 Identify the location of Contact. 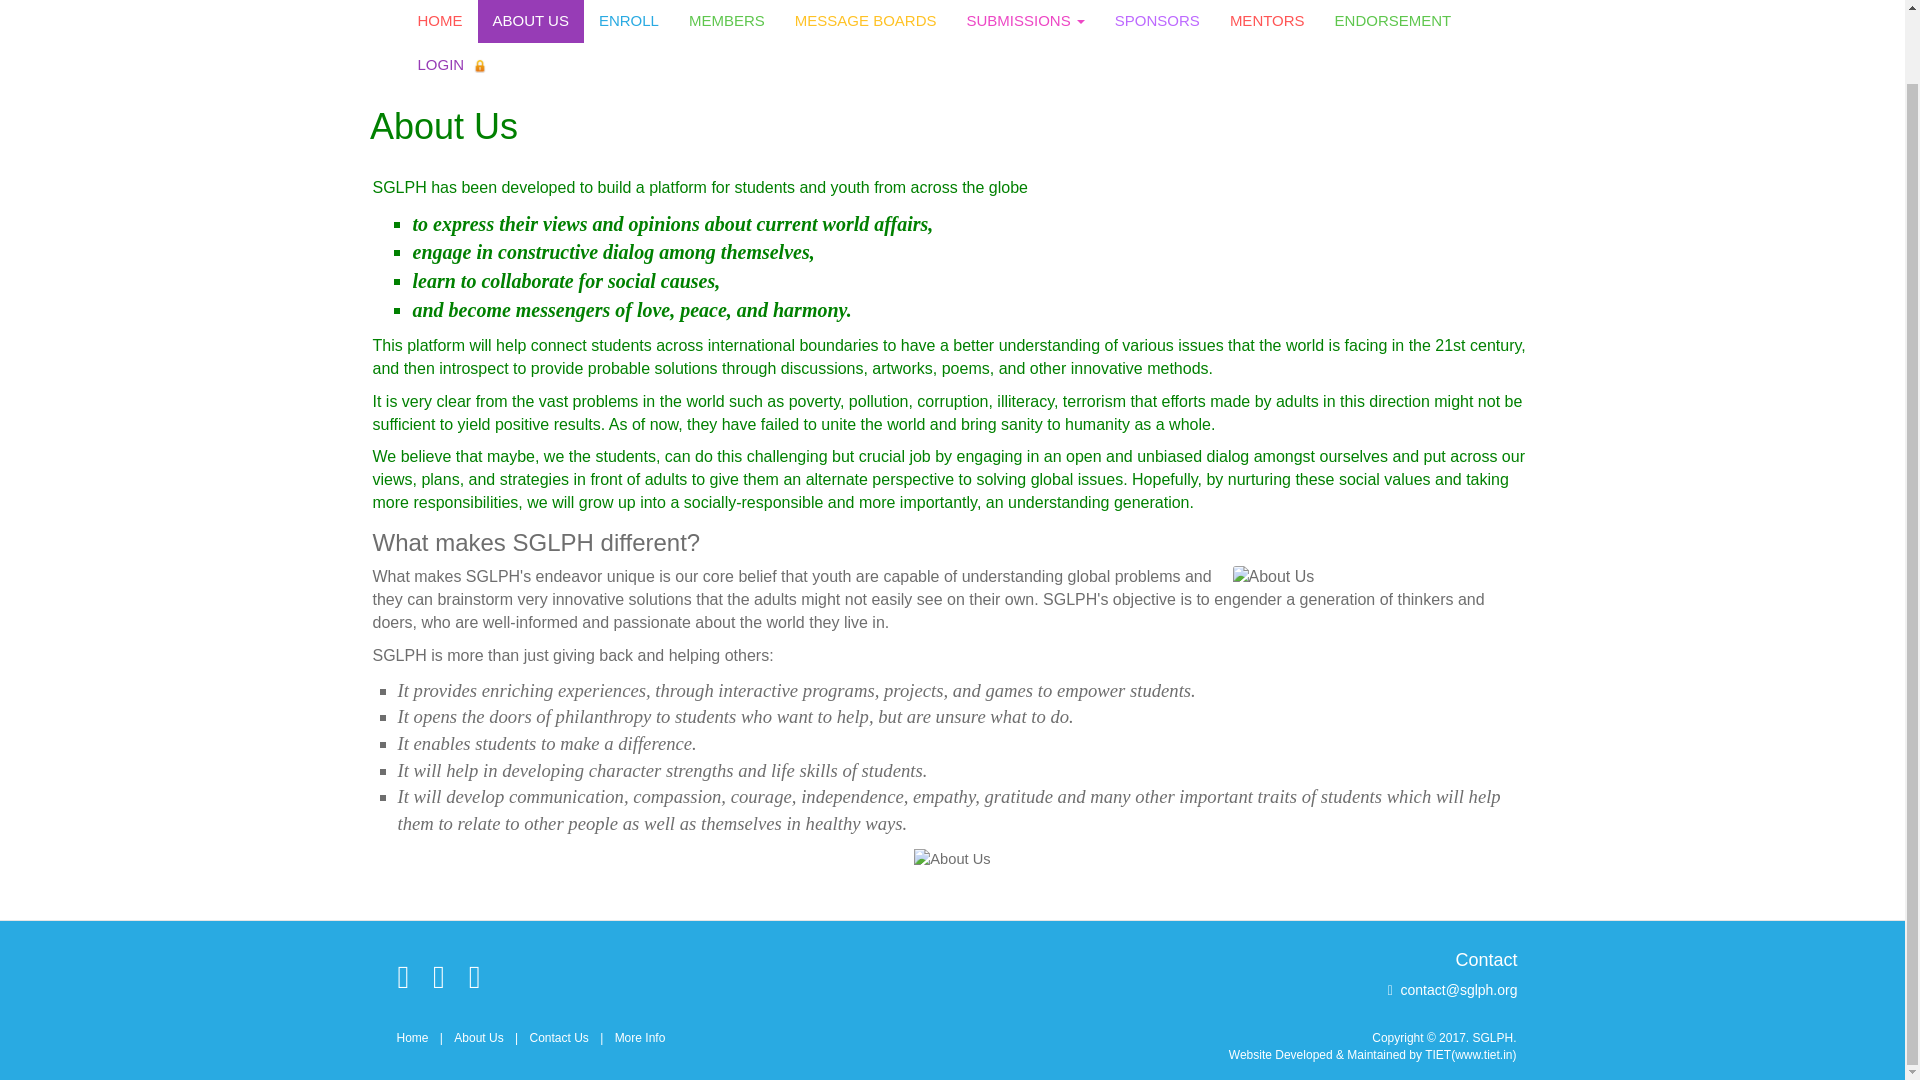
(1486, 960).